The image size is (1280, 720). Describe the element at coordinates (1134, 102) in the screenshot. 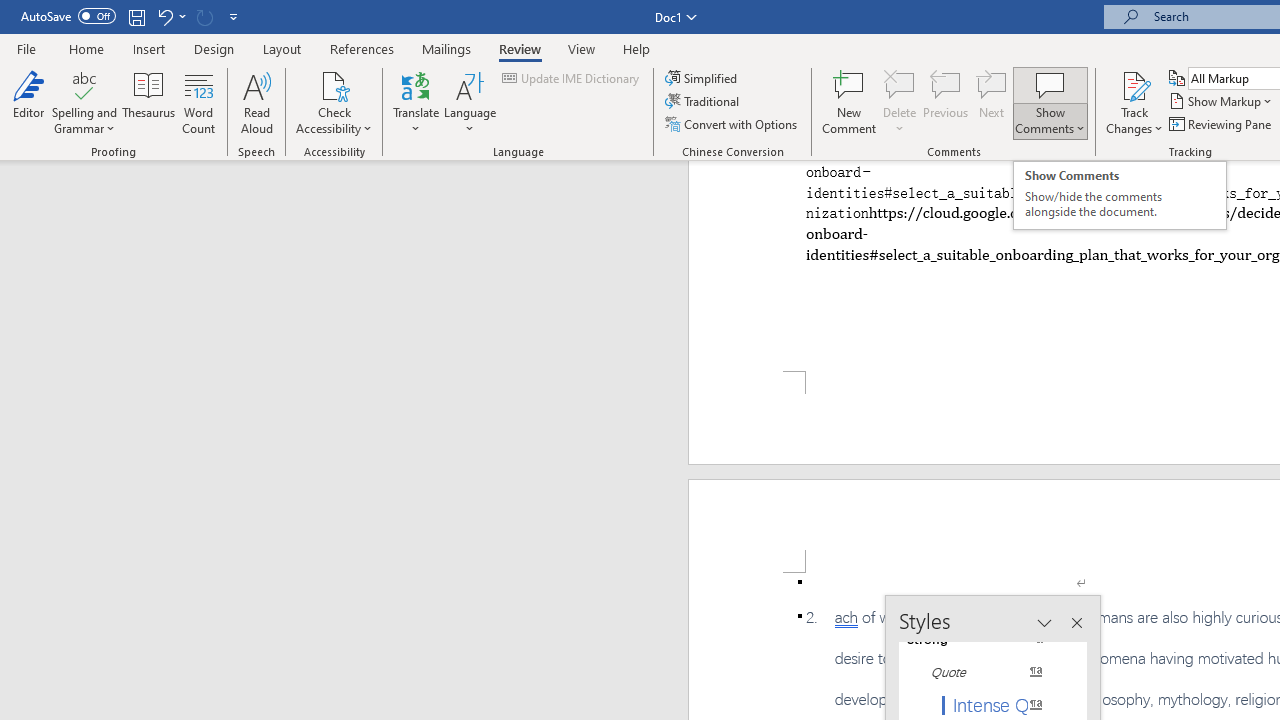

I see `Track Changes` at that location.